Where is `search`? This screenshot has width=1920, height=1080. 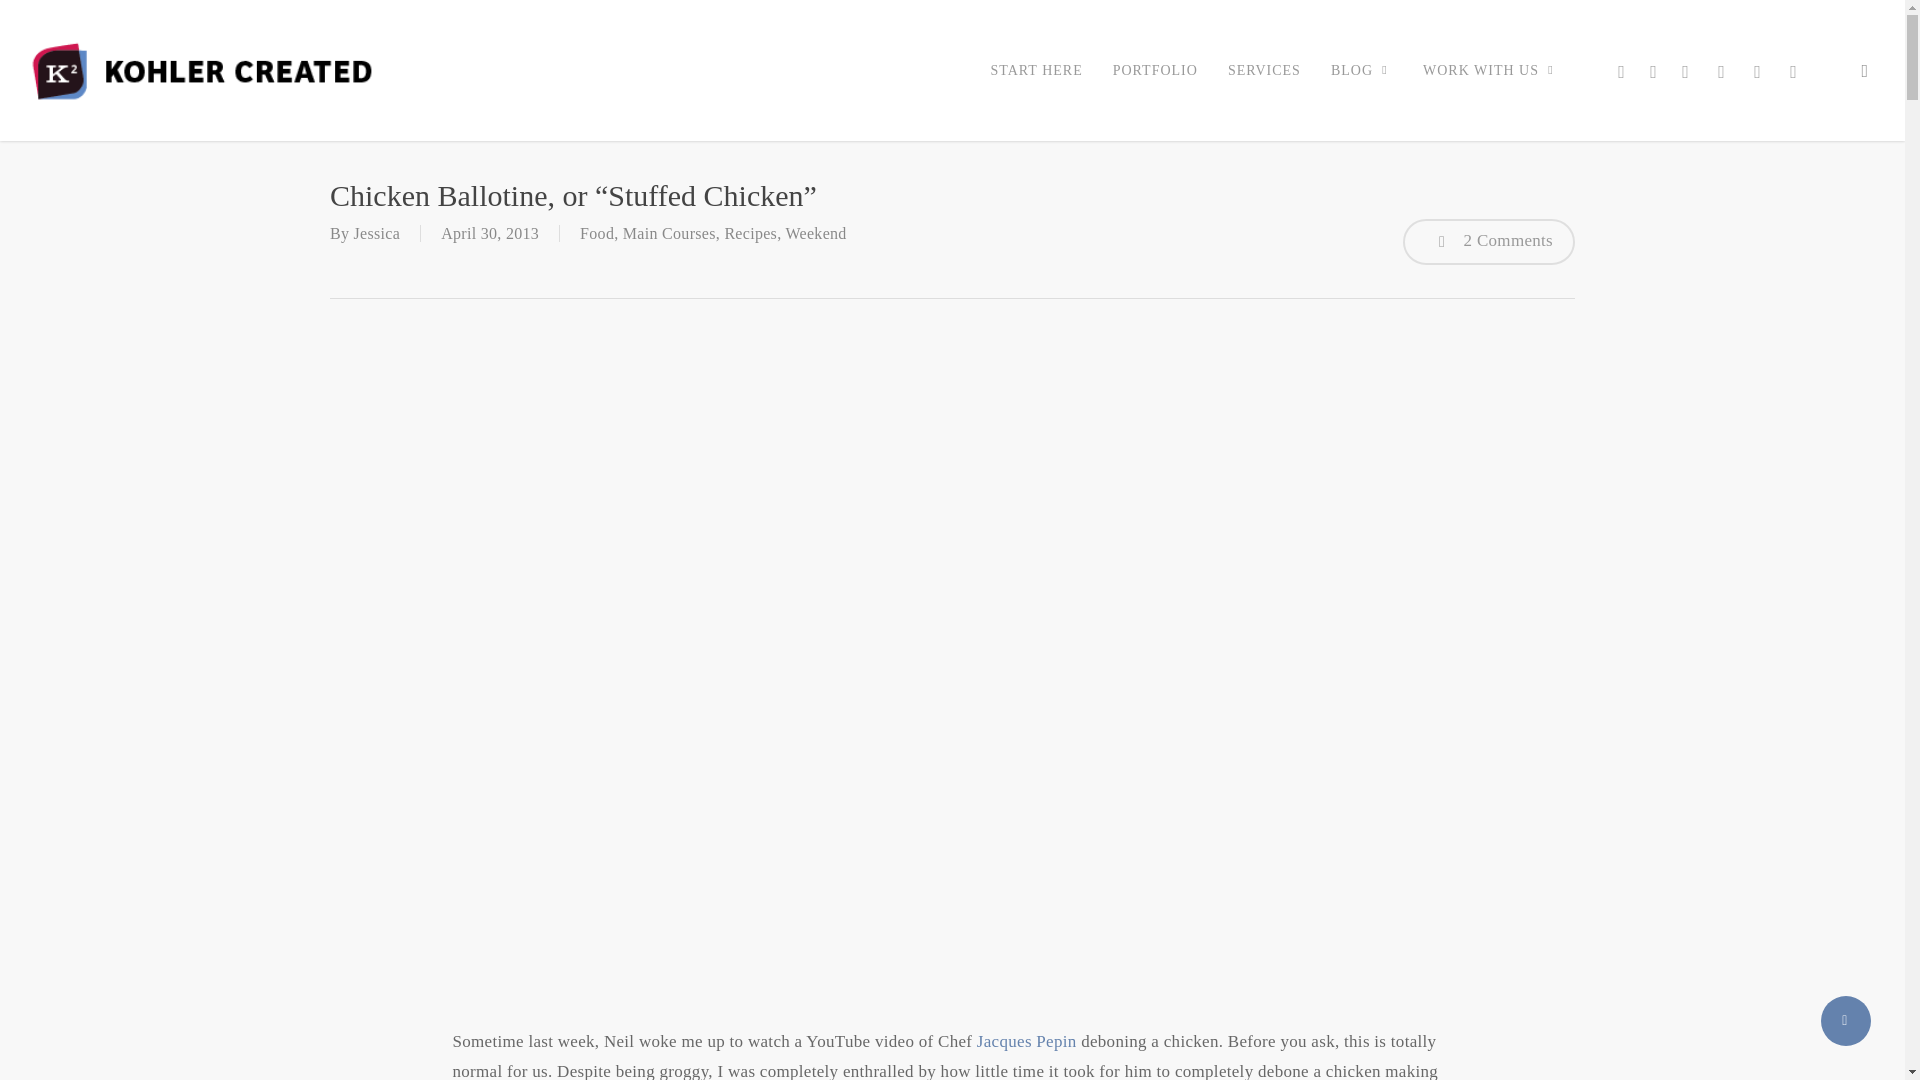
search is located at coordinates (1864, 70).